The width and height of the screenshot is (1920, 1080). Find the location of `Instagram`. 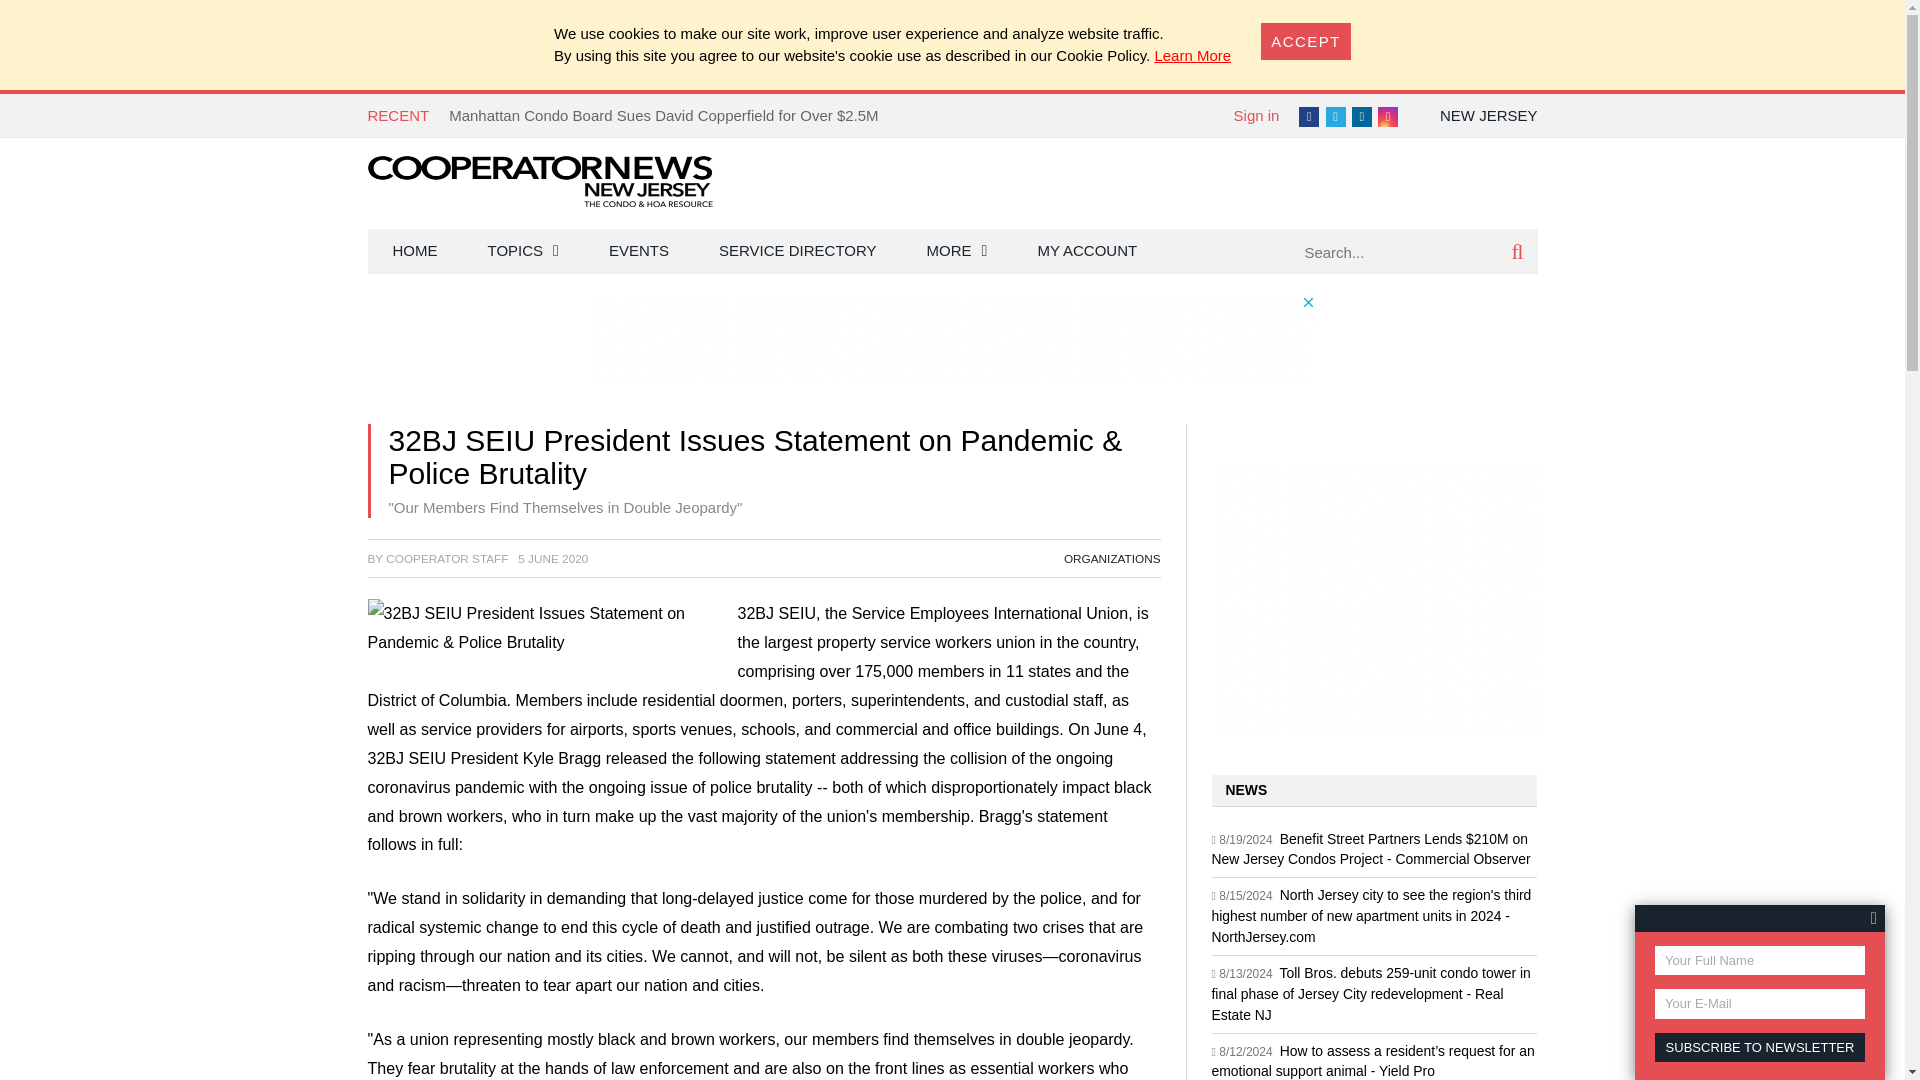

Instagram is located at coordinates (1388, 116).